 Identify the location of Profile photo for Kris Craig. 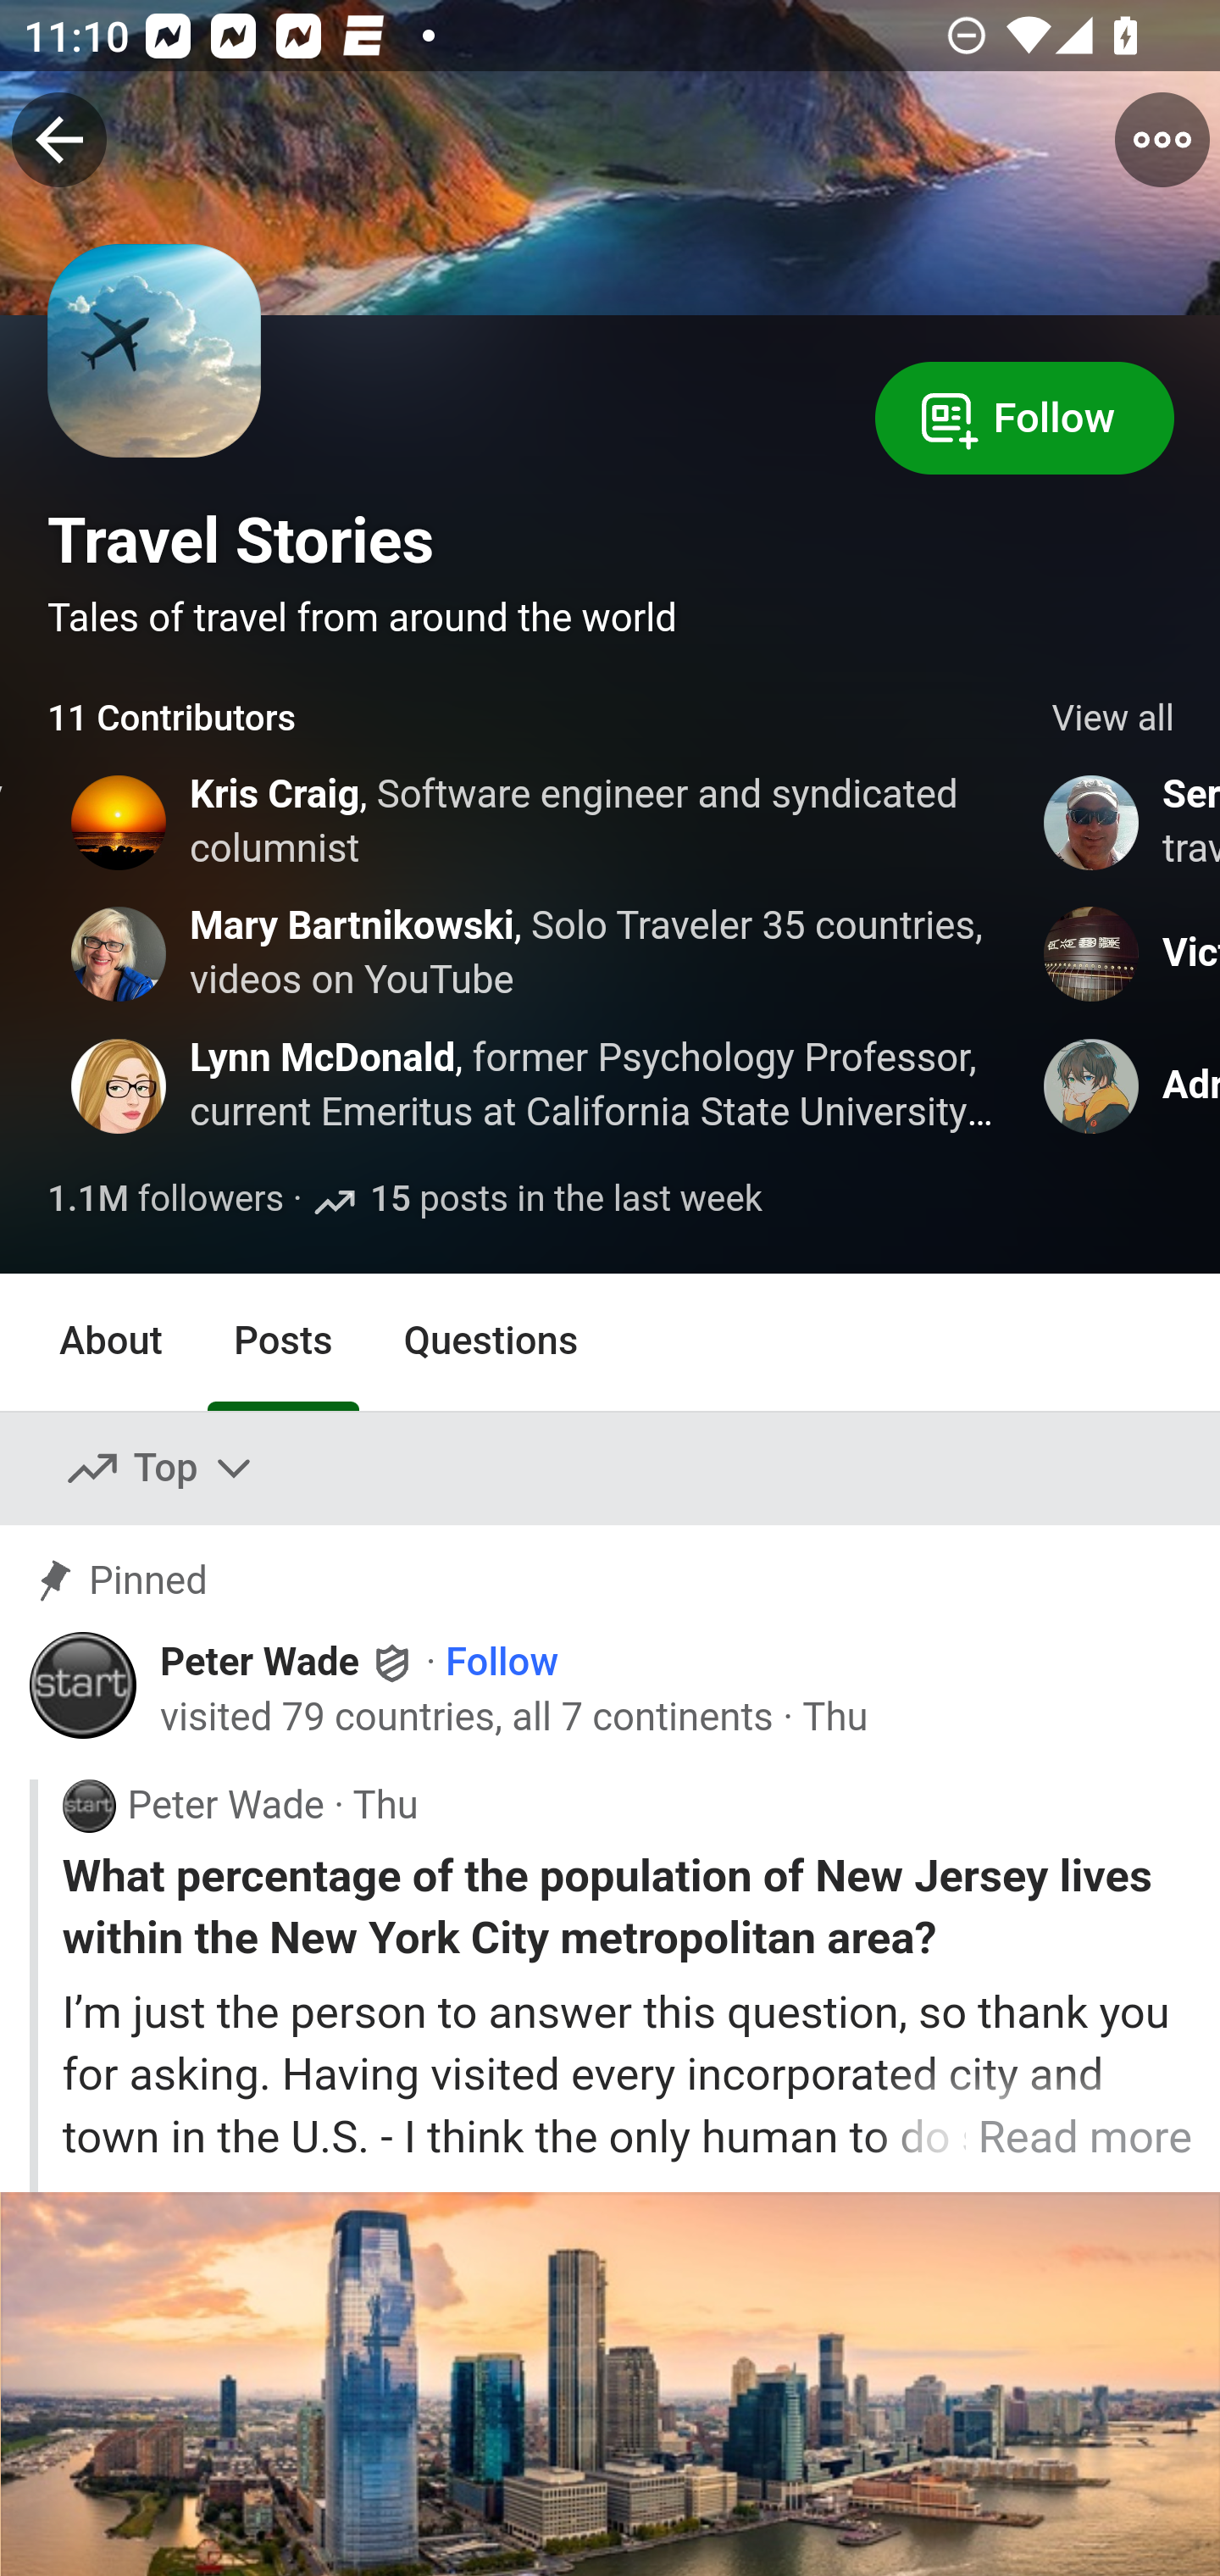
(119, 822).